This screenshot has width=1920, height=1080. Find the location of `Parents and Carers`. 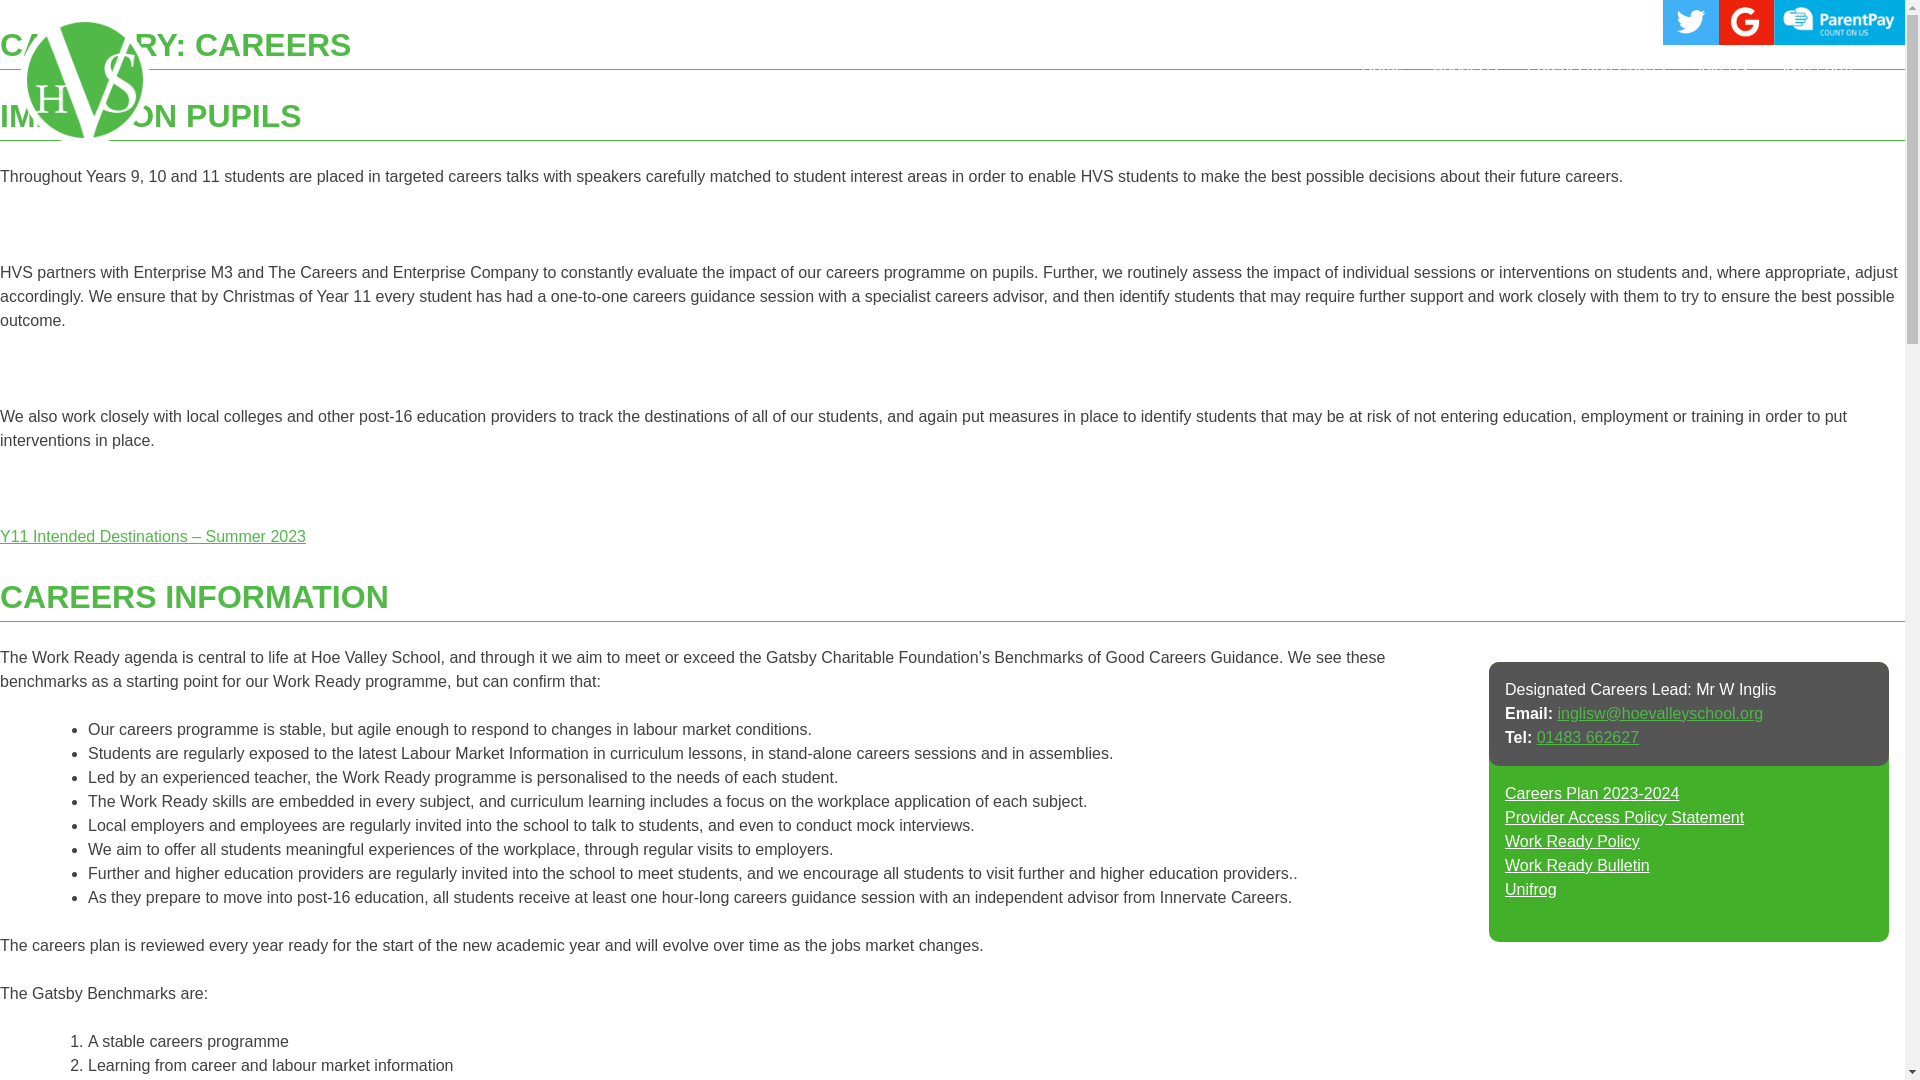

Parents and Carers is located at coordinates (1596, 68).